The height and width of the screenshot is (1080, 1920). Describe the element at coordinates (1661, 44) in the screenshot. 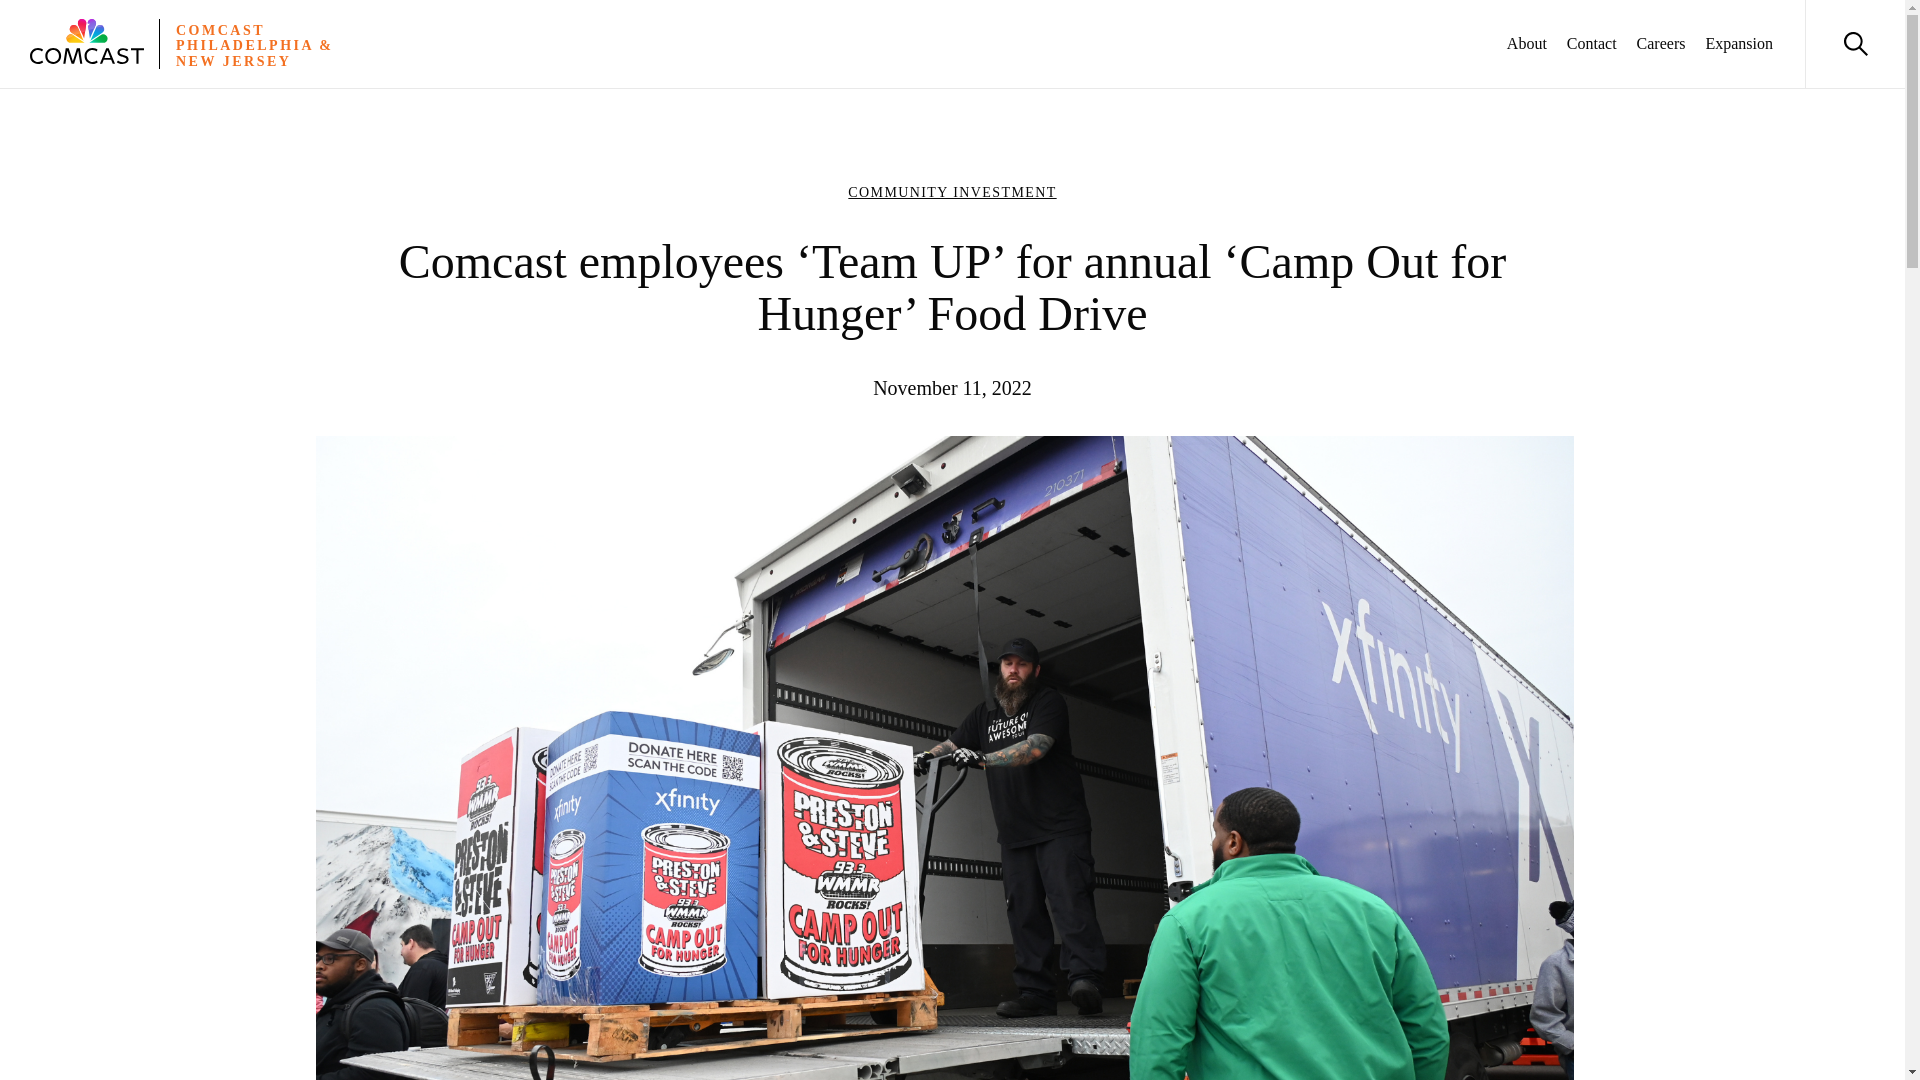

I see `Careers` at that location.